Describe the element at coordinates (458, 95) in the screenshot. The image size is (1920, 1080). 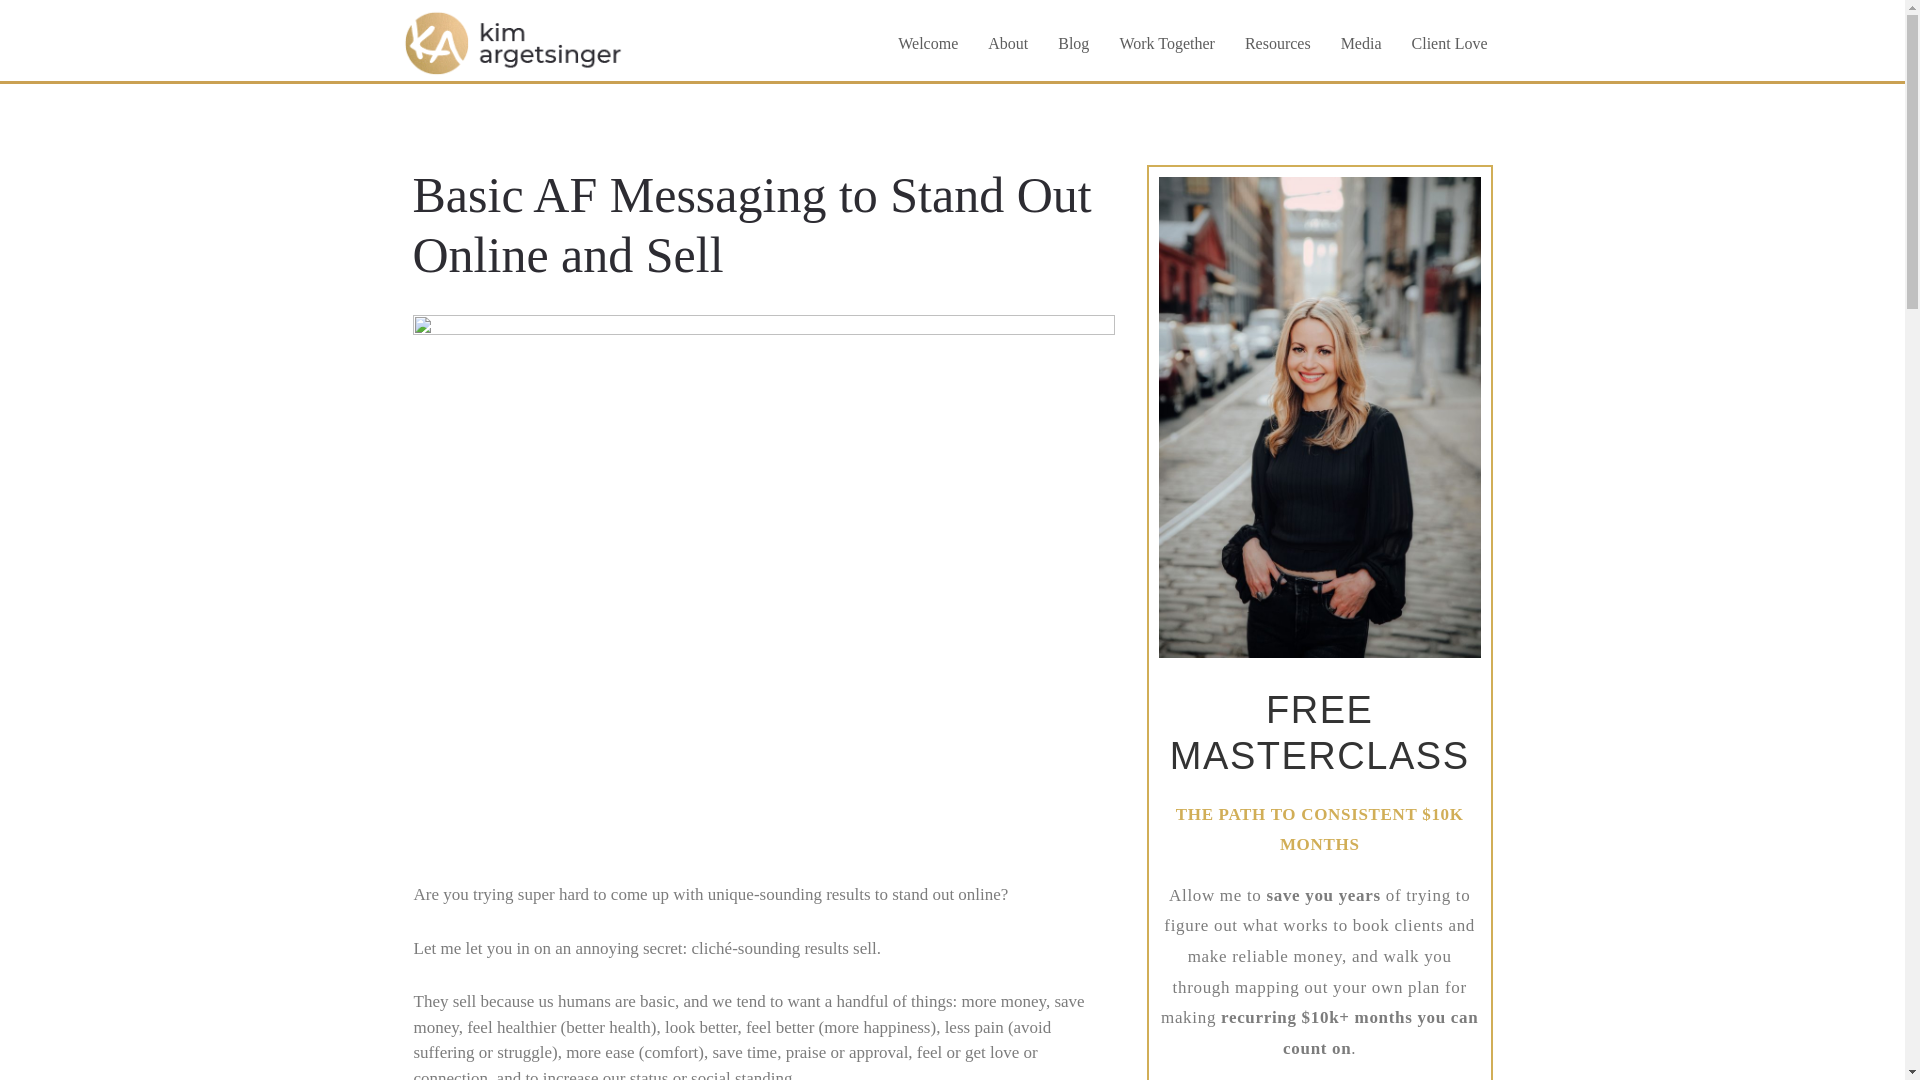
I see `Kim Argetsinger` at that location.